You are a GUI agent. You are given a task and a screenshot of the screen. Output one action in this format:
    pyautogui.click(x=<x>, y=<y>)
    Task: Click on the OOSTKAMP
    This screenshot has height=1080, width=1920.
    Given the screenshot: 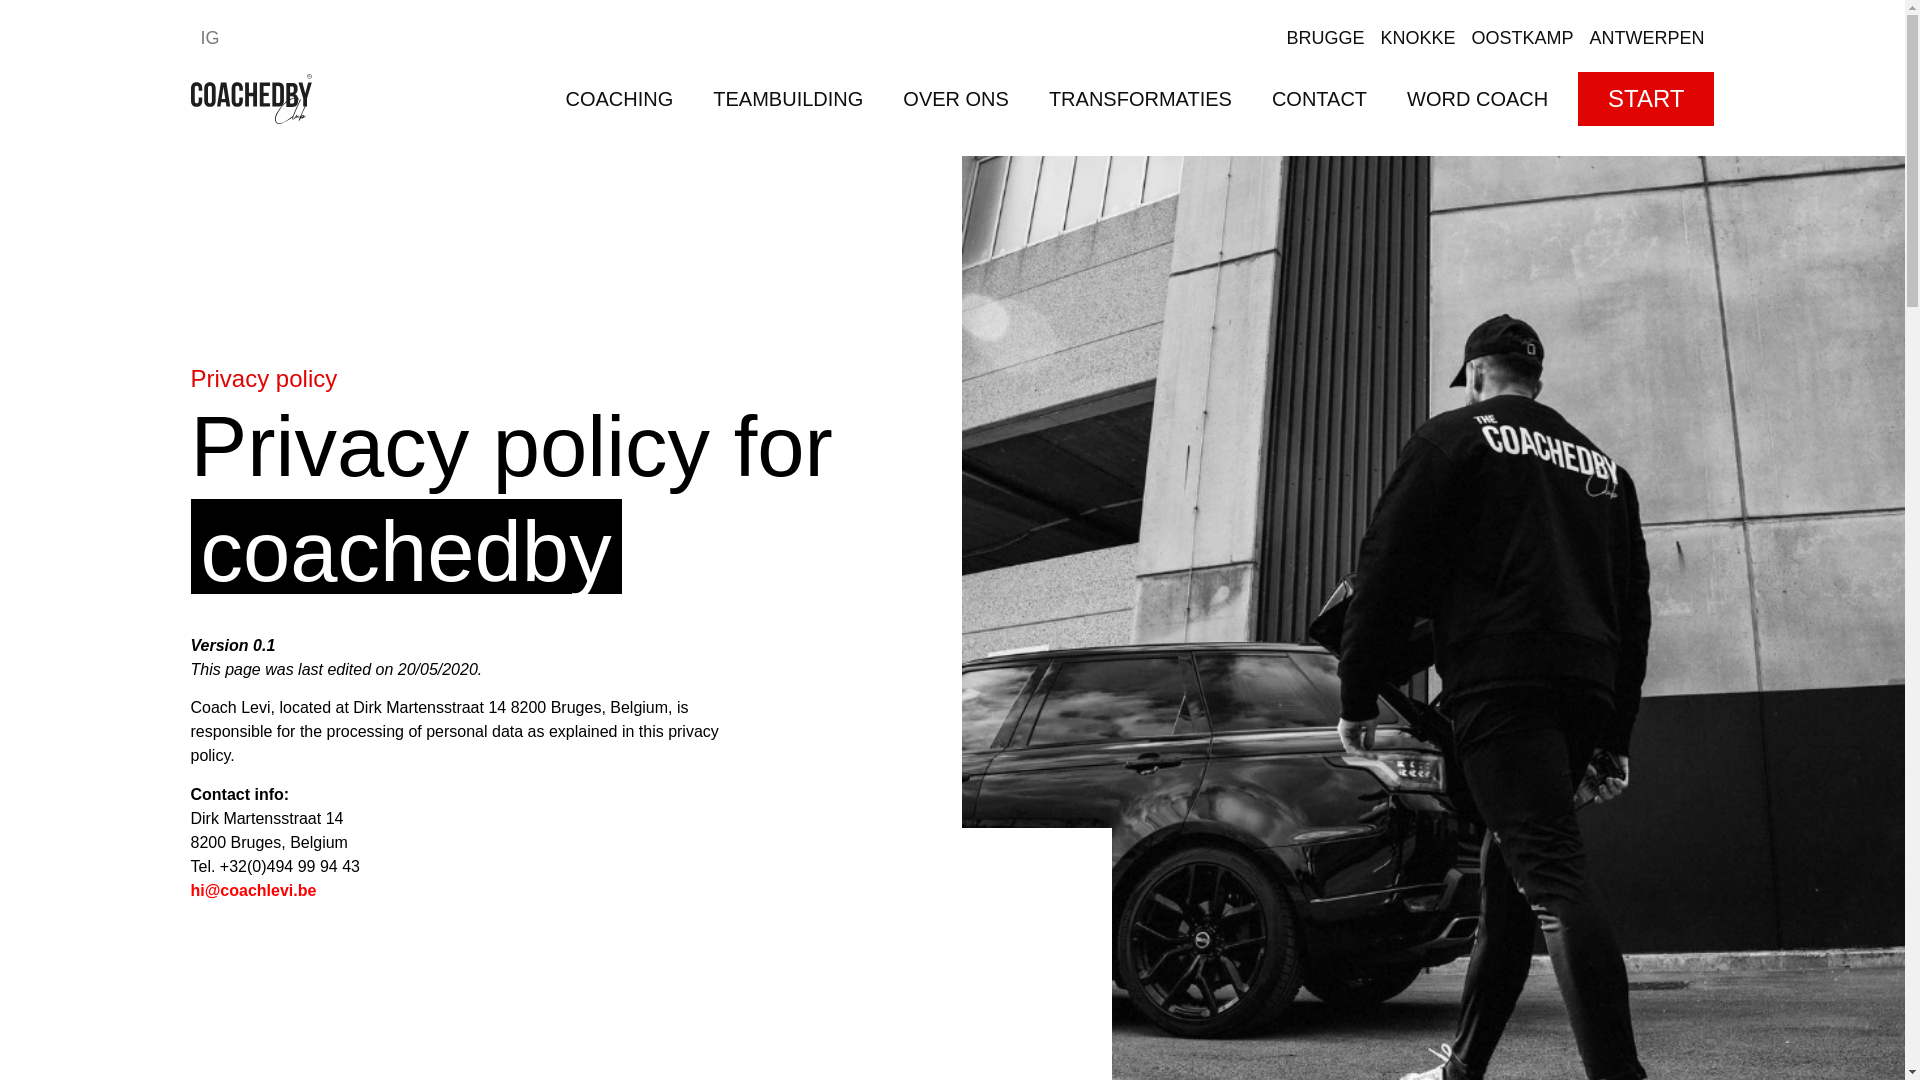 What is the action you would take?
    pyautogui.click(x=1521, y=38)
    